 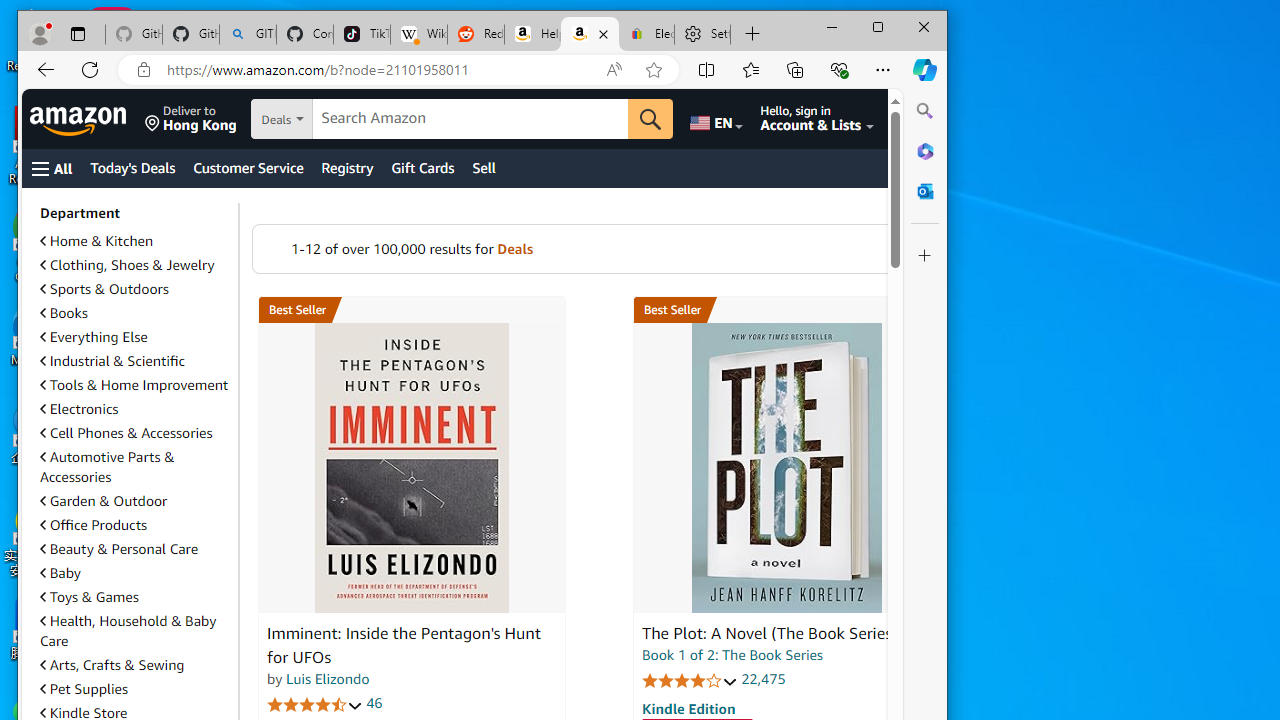 What do you see at coordinates (134, 384) in the screenshot?
I see `Tools & Home Improvement` at bounding box center [134, 384].